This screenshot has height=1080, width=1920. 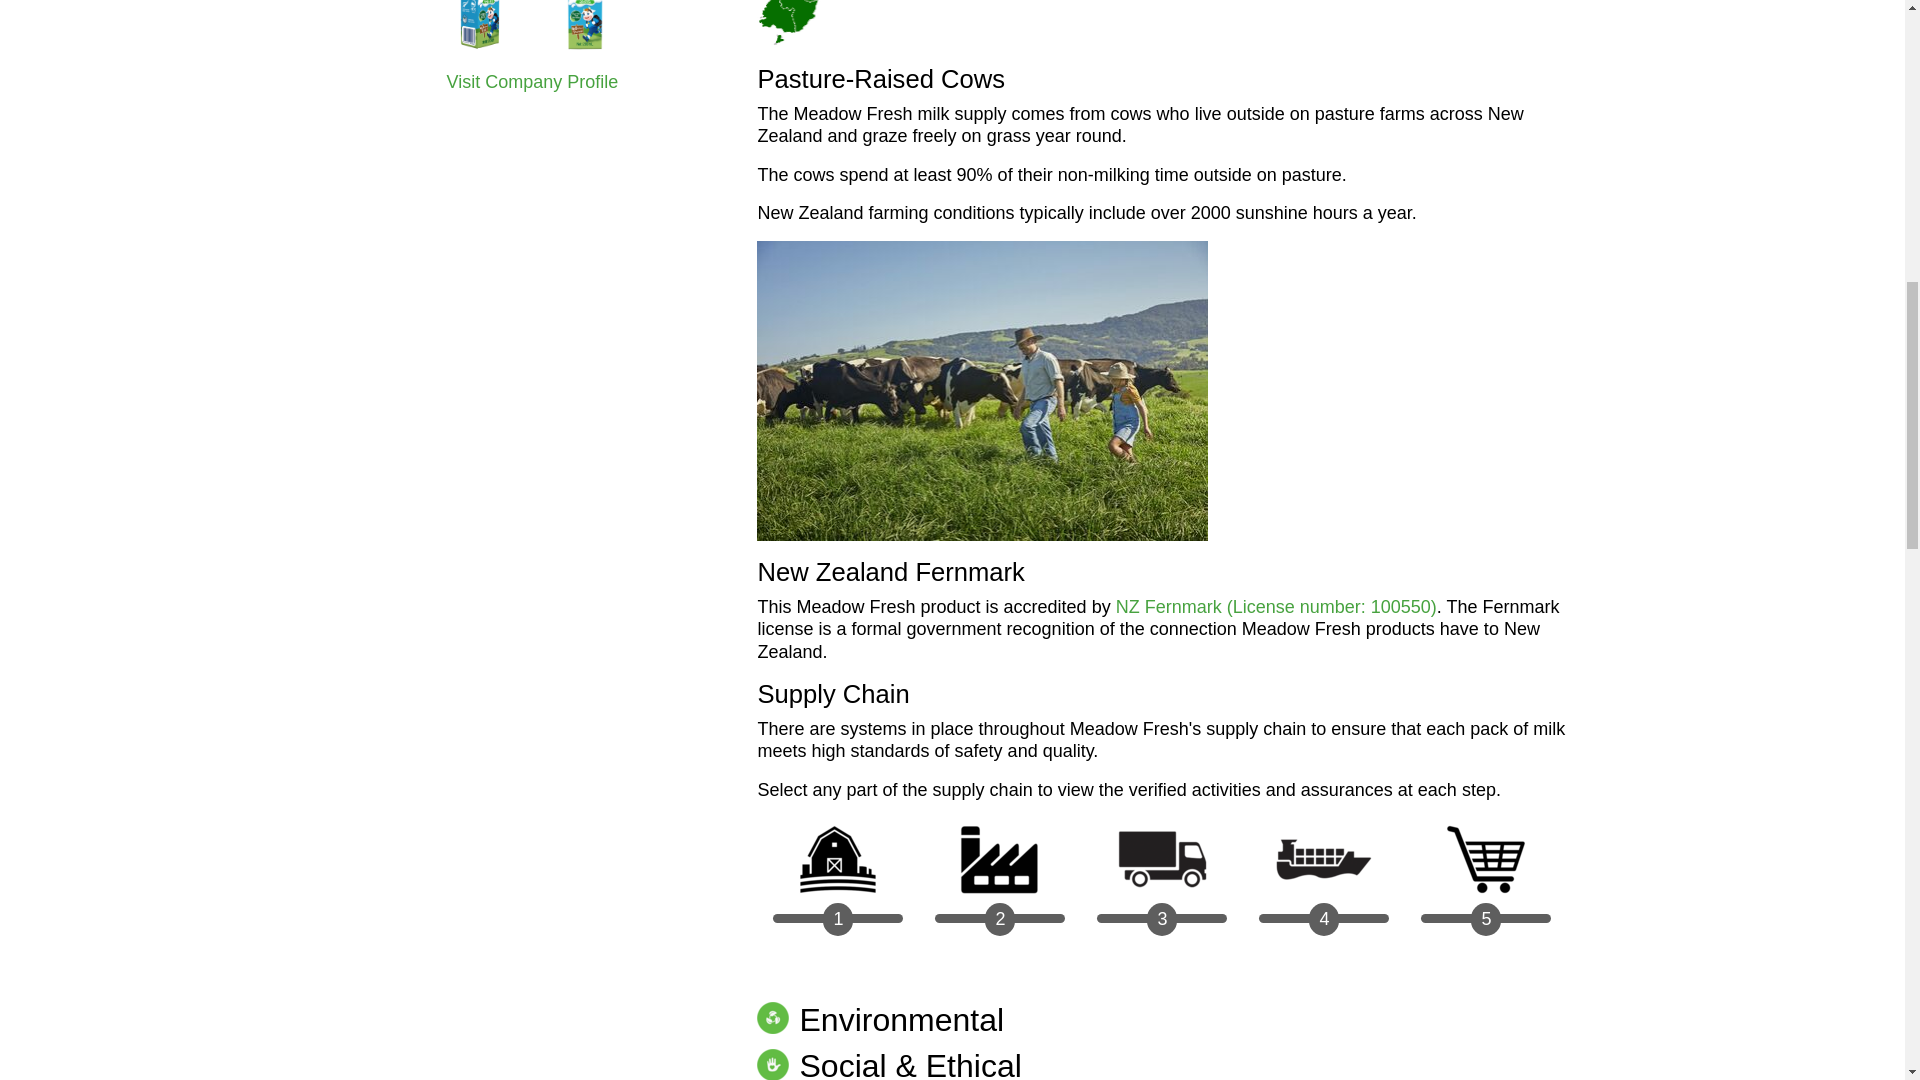 What do you see at coordinates (1000, 884) in the screenshot?
I see `2` at bounding box center [1000, 884].